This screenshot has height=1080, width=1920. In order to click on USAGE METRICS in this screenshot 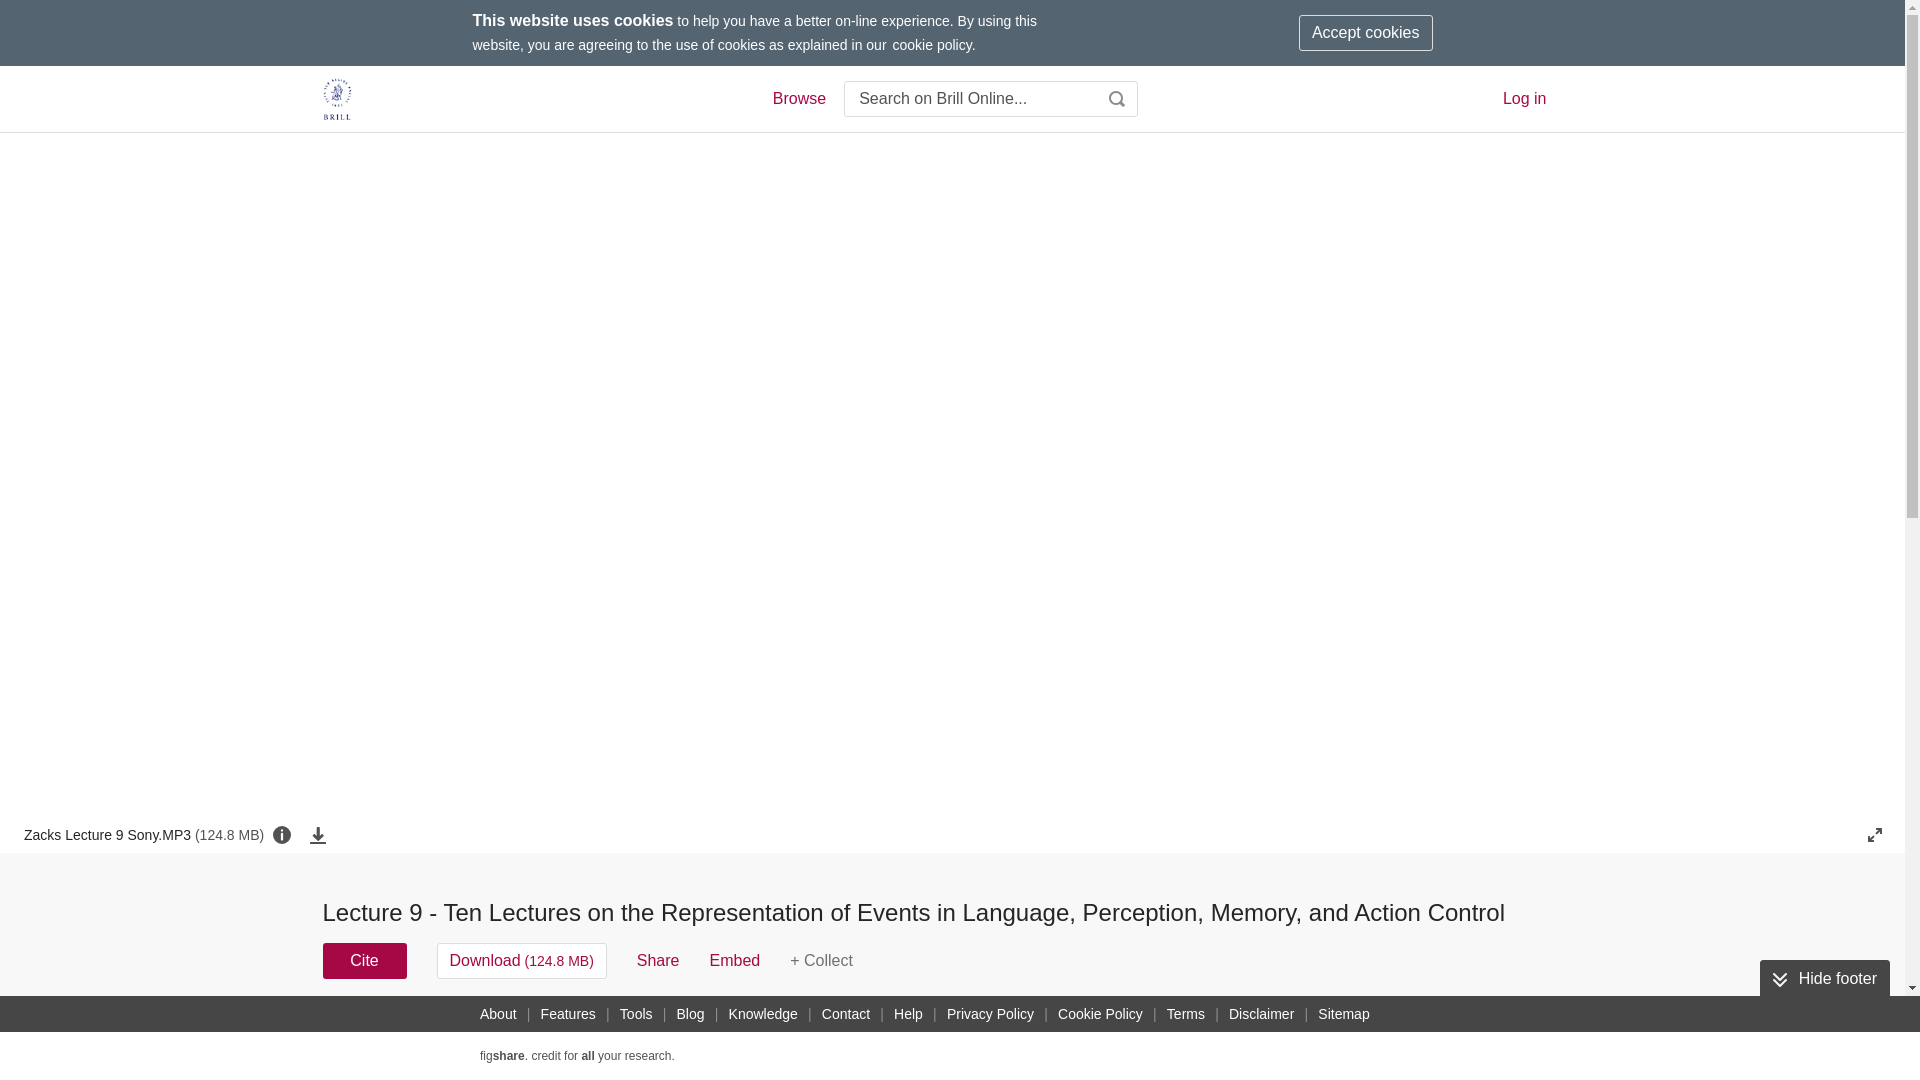, I will do `click(1288, 1032)`.